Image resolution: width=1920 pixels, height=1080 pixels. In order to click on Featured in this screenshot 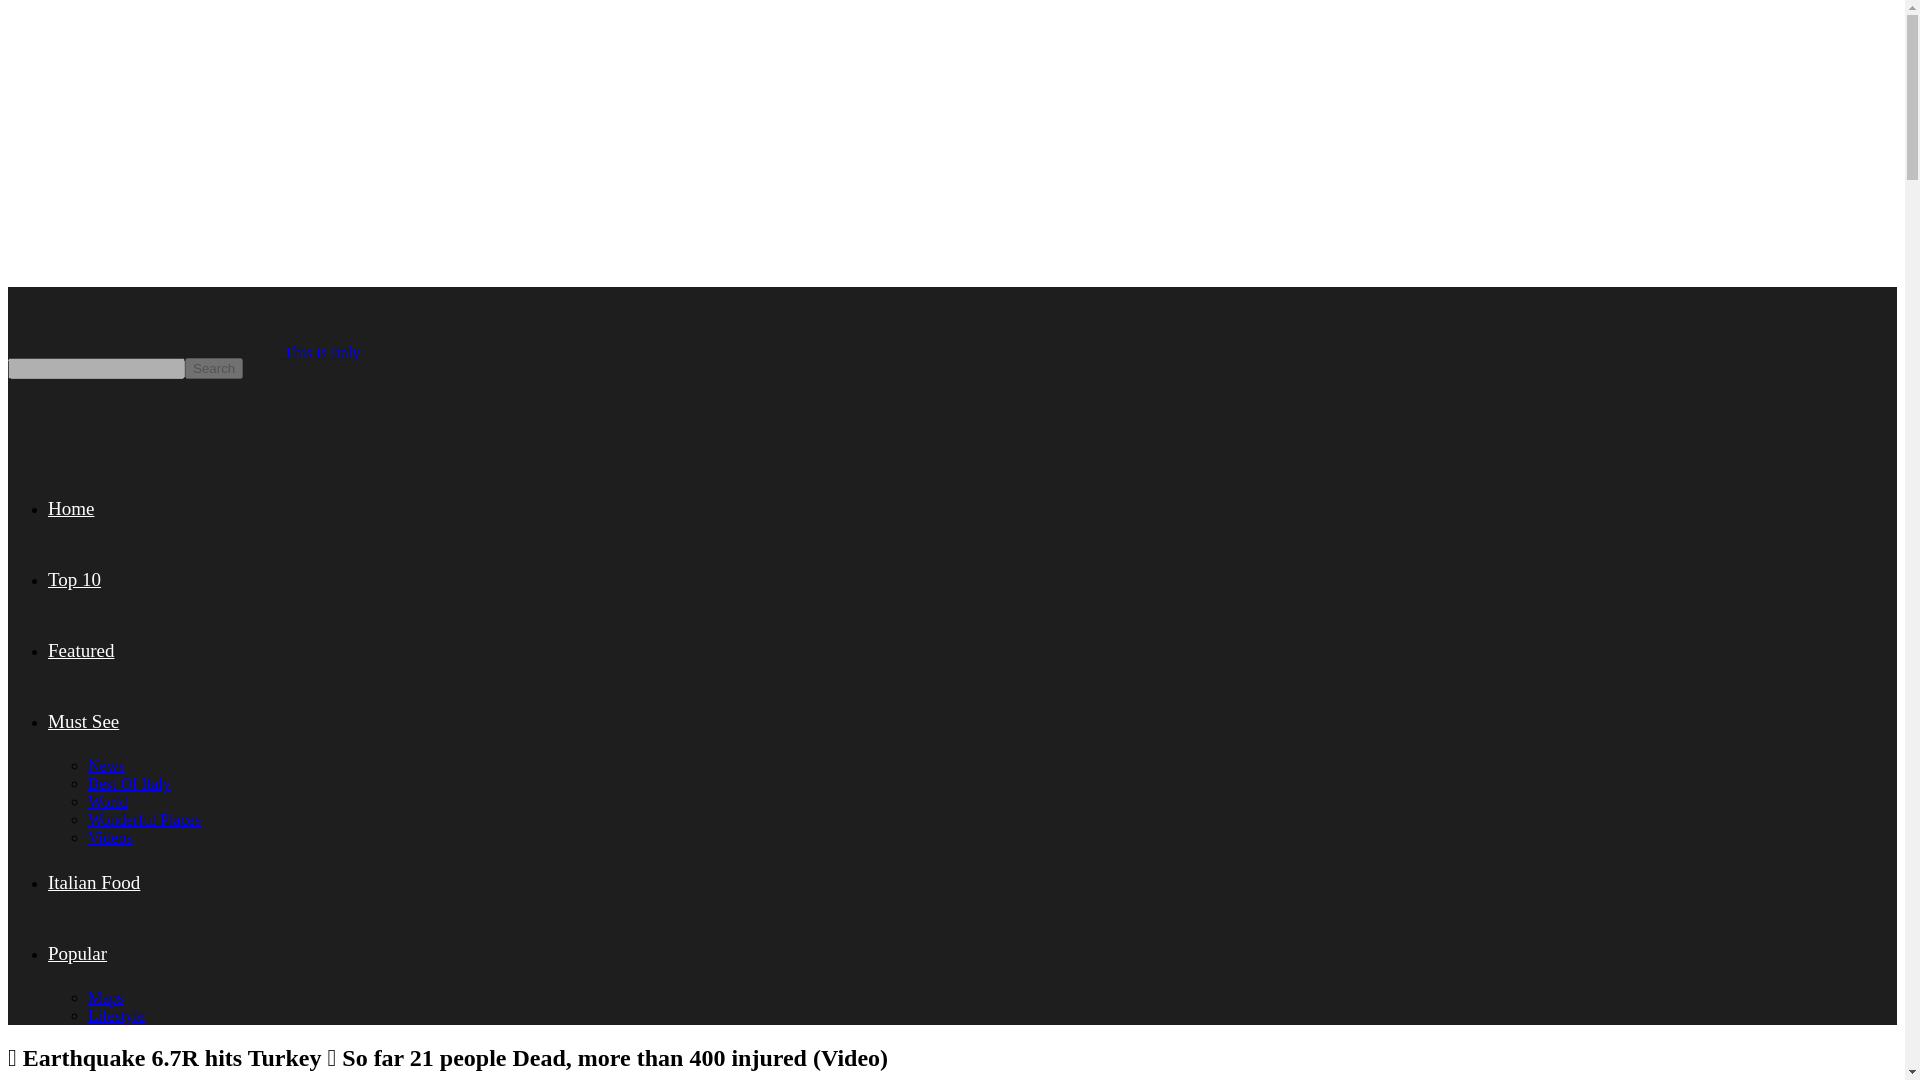, I will do `click(80, 650)`.